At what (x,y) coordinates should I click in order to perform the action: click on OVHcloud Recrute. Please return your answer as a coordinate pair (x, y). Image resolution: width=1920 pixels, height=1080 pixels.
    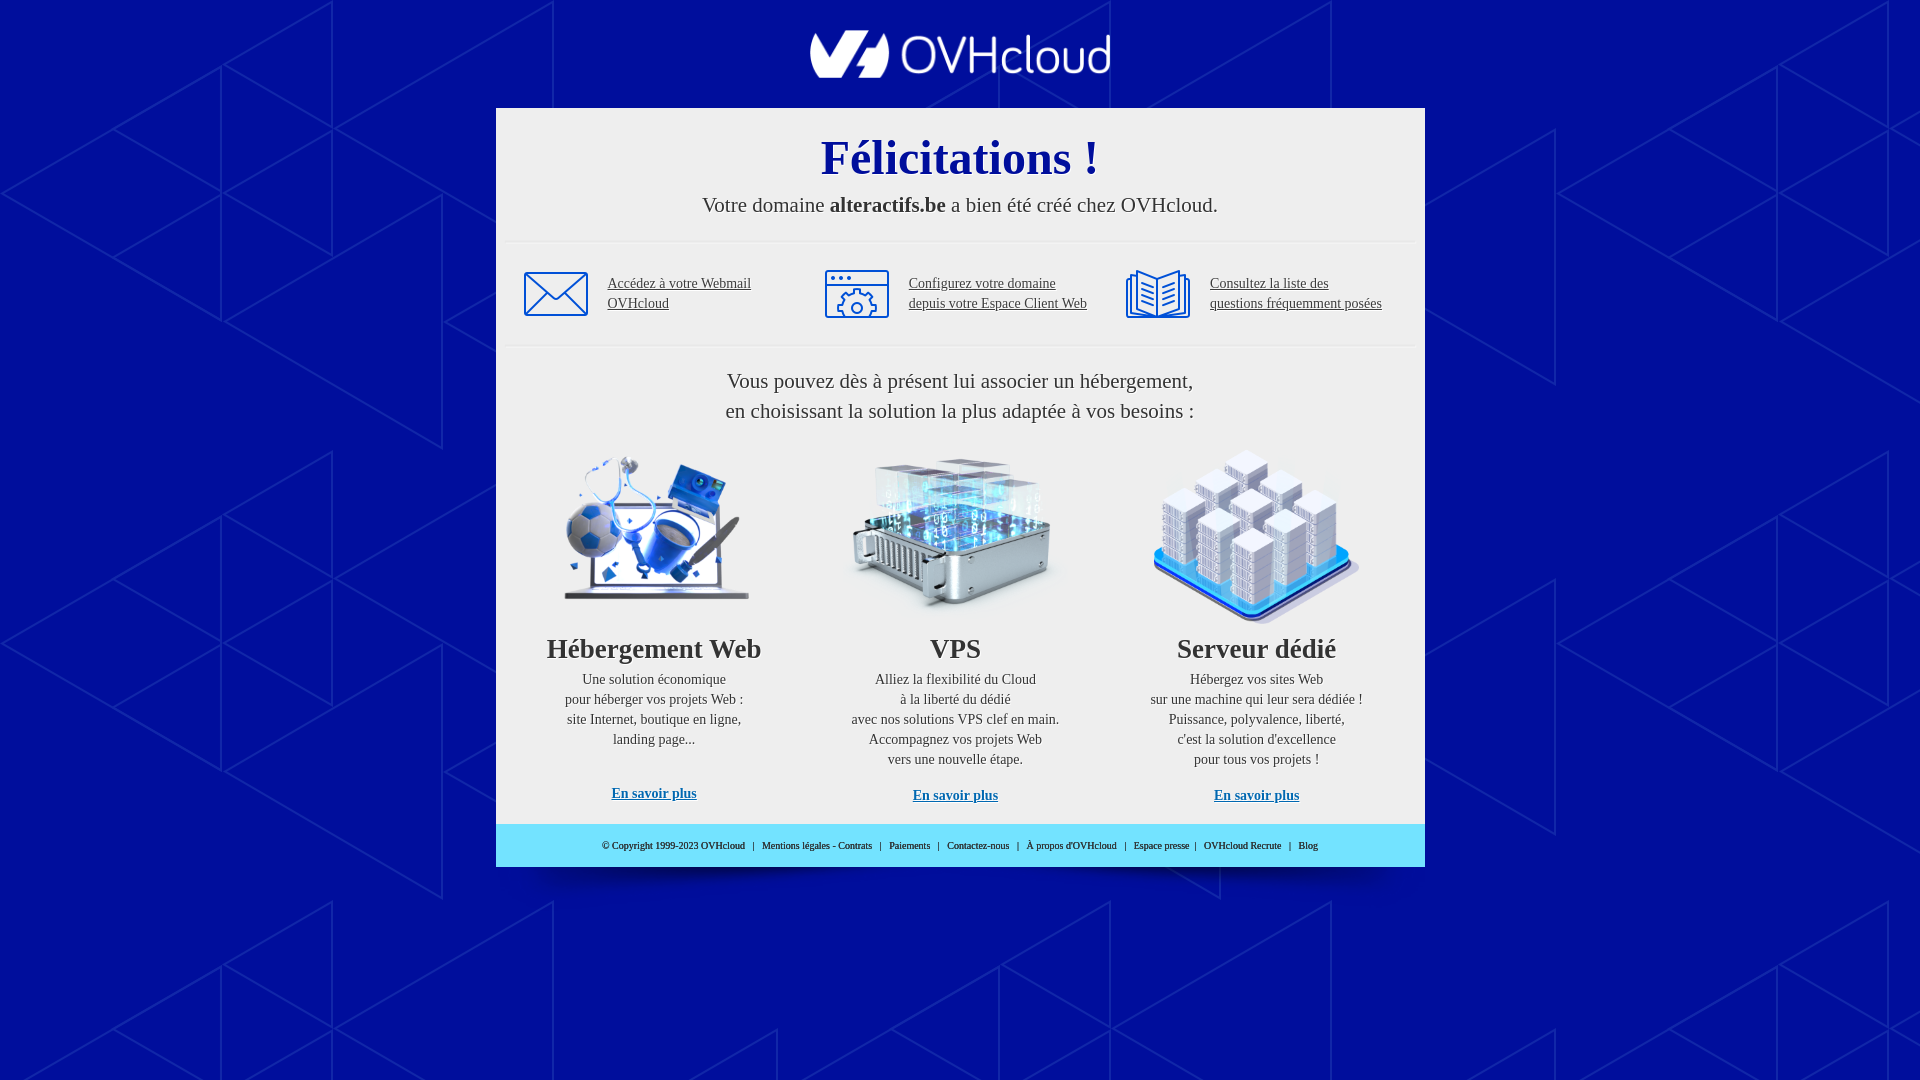
    Looking at the image, I should click on (1242, 846).